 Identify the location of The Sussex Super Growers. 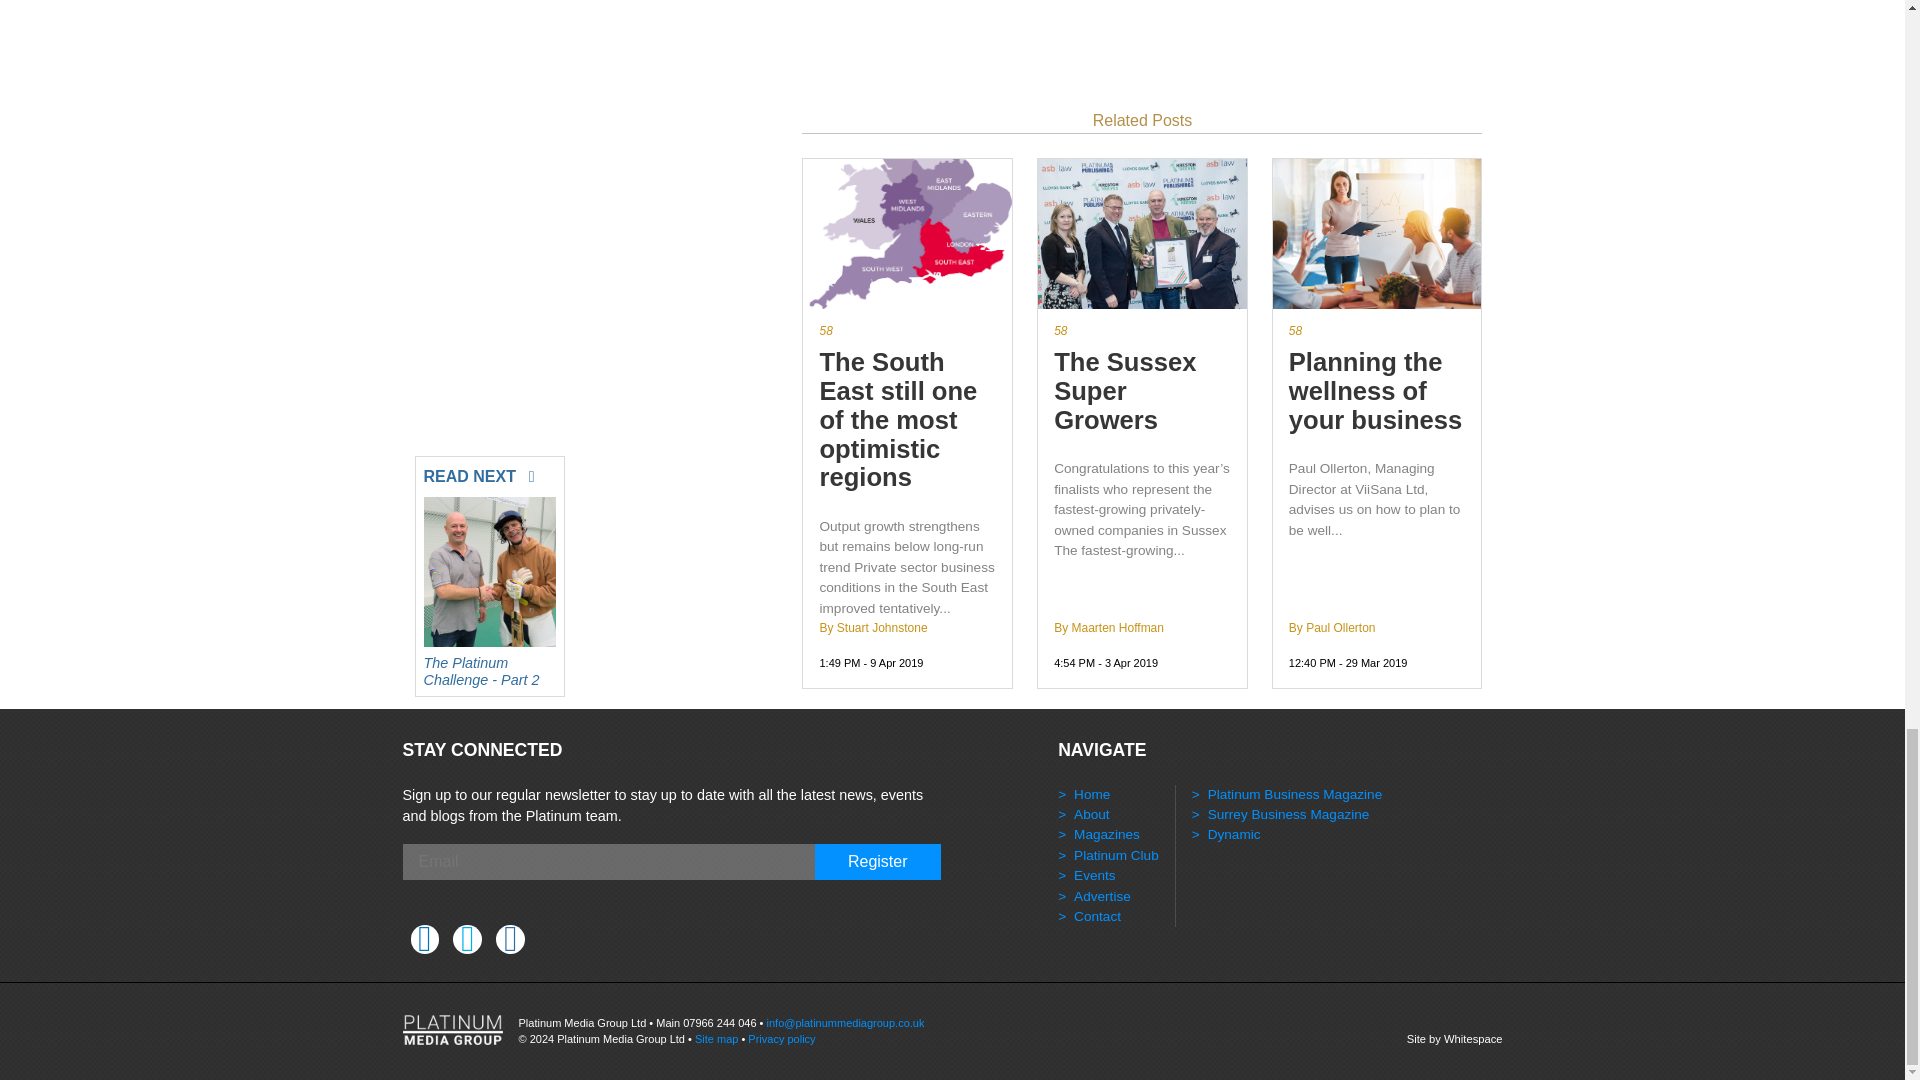
(1142, 390).